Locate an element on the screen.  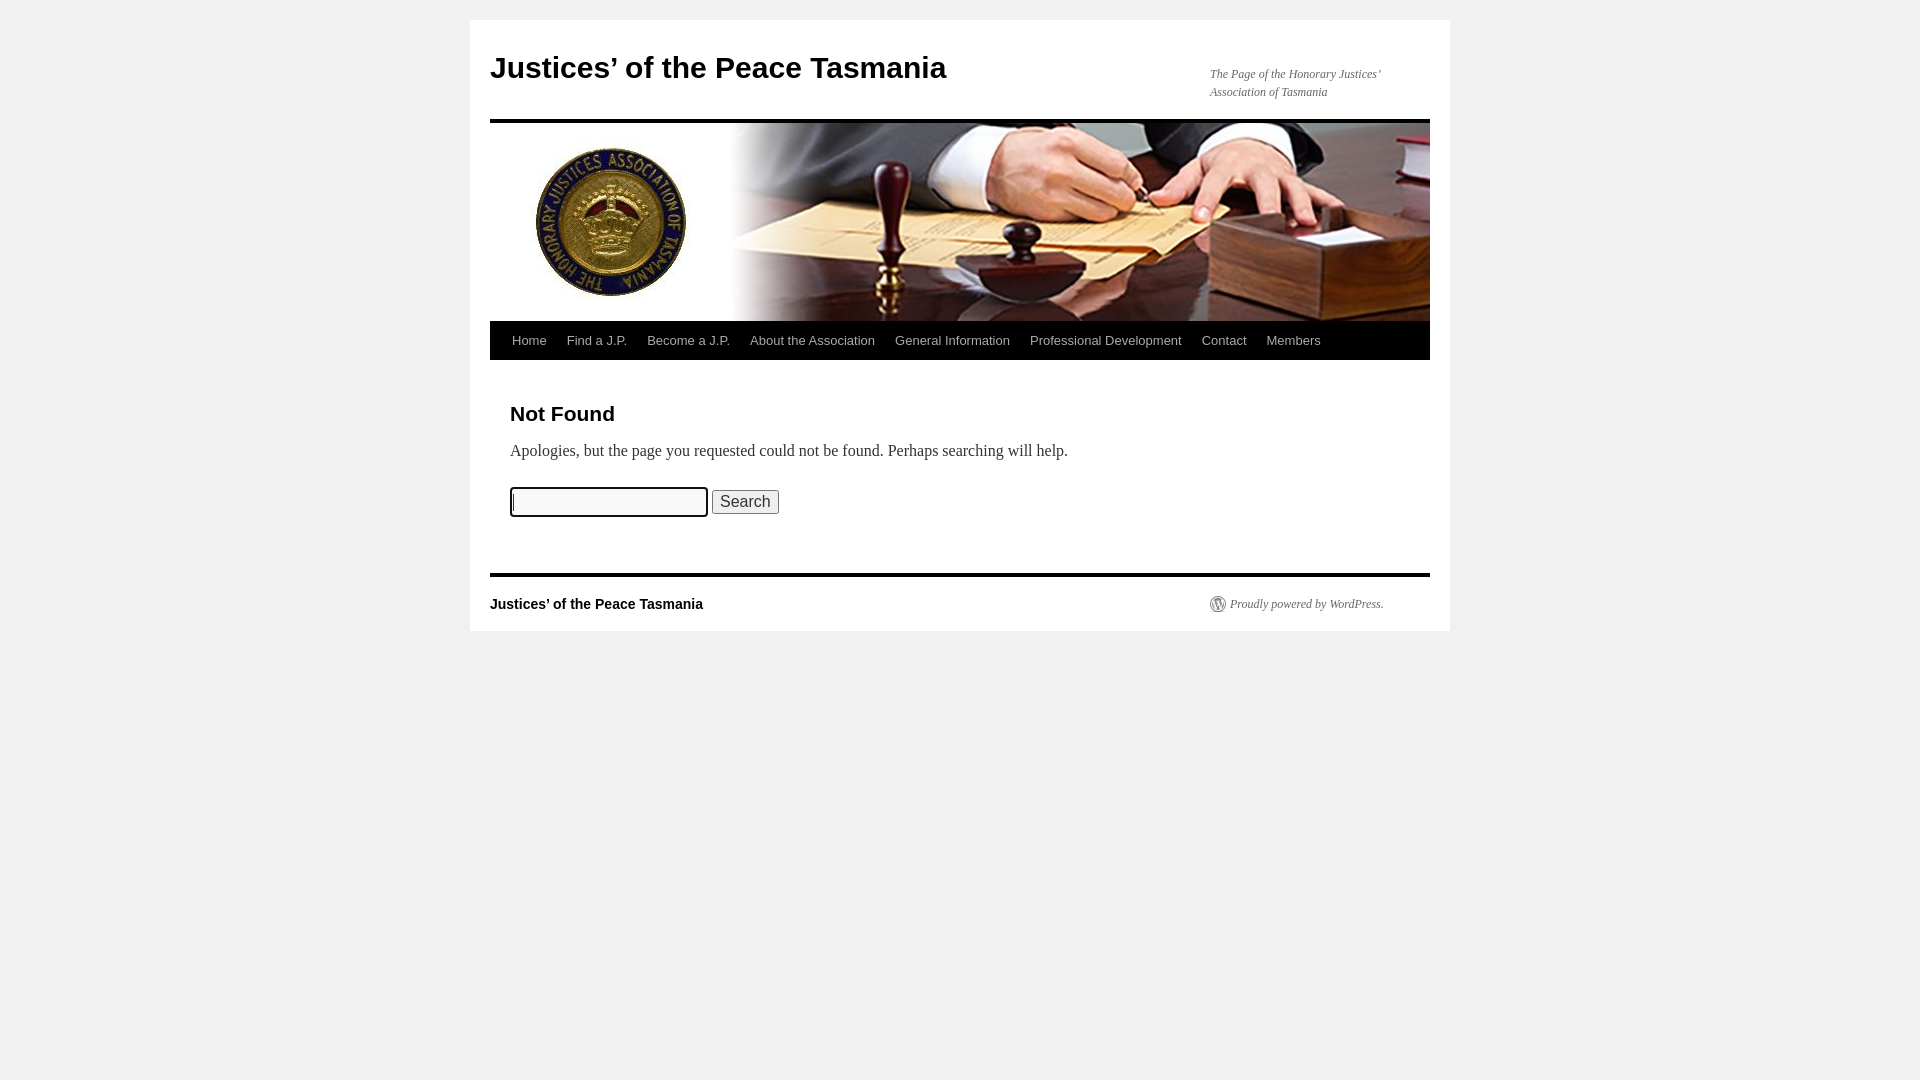
Search is located at coordinates (746, 502).